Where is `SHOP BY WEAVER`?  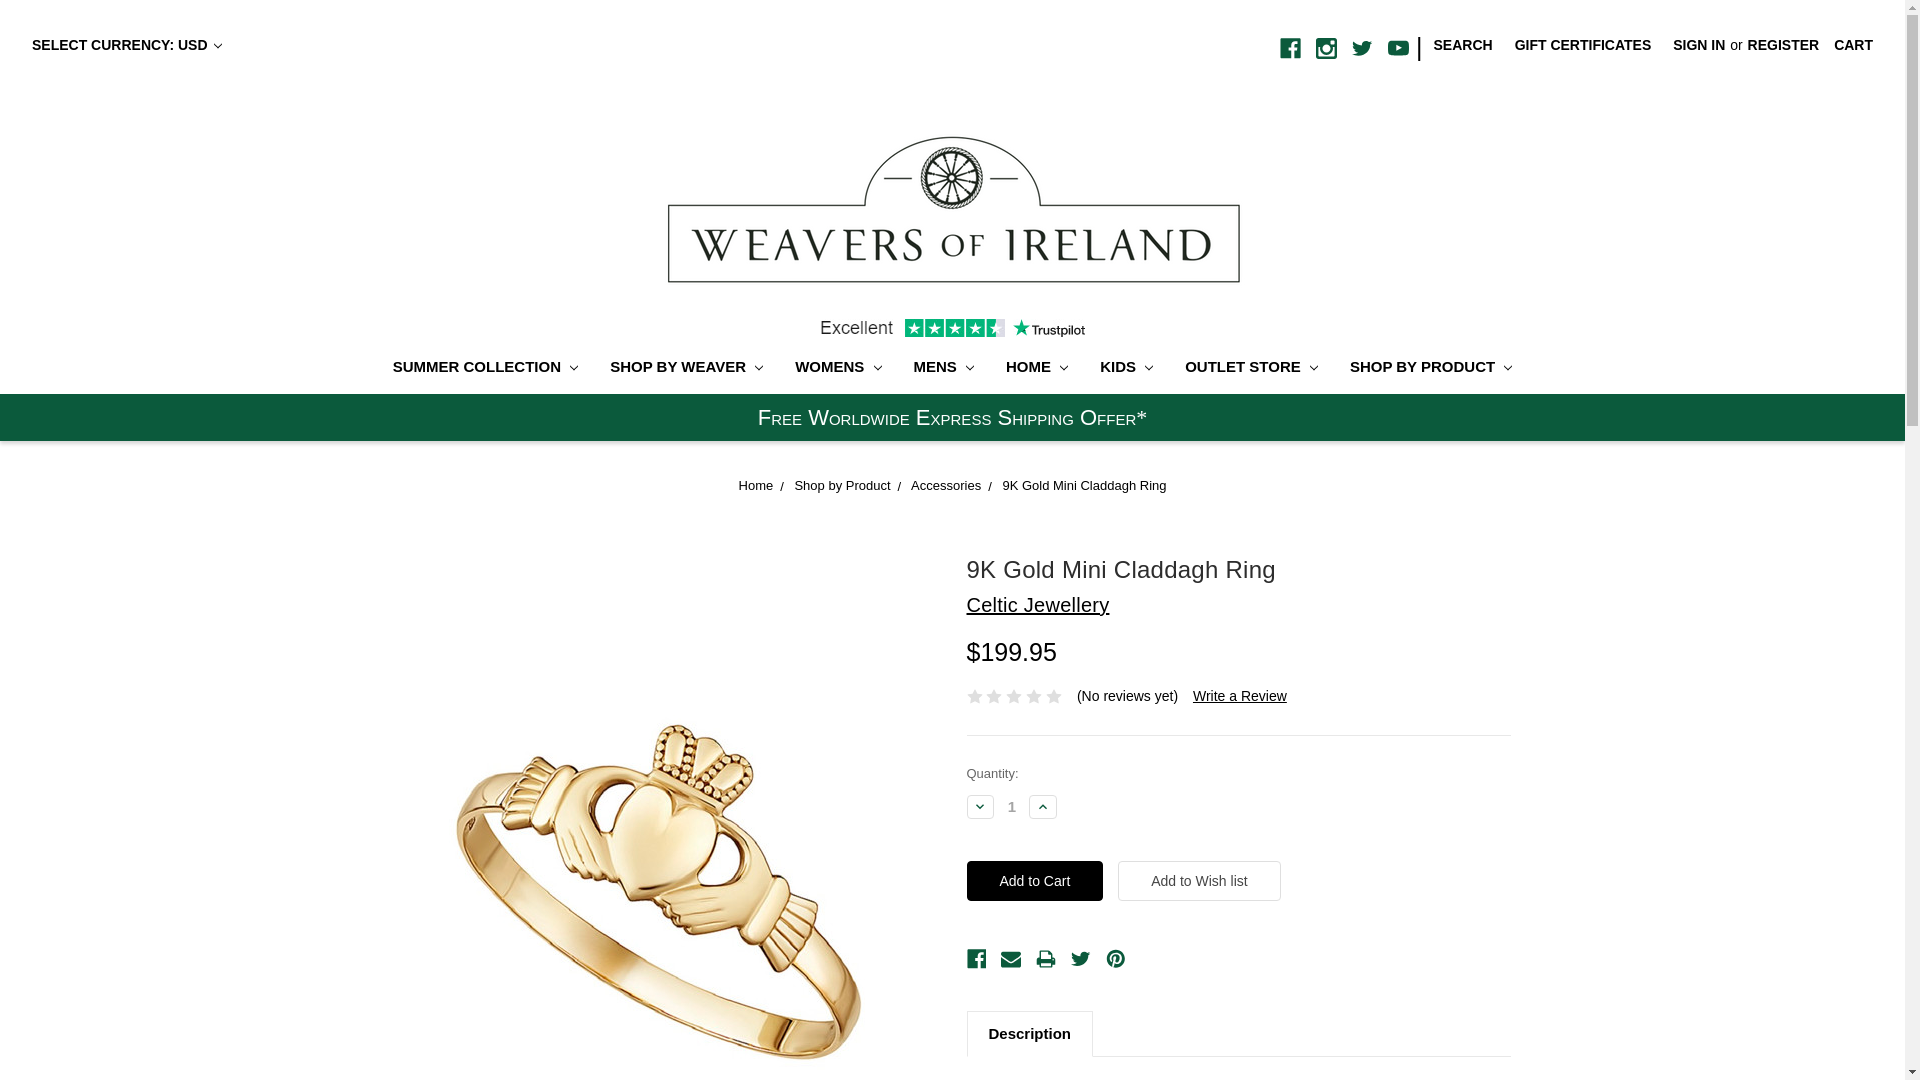
SHOP BY WEAVER is located at coordinates (686, 369).